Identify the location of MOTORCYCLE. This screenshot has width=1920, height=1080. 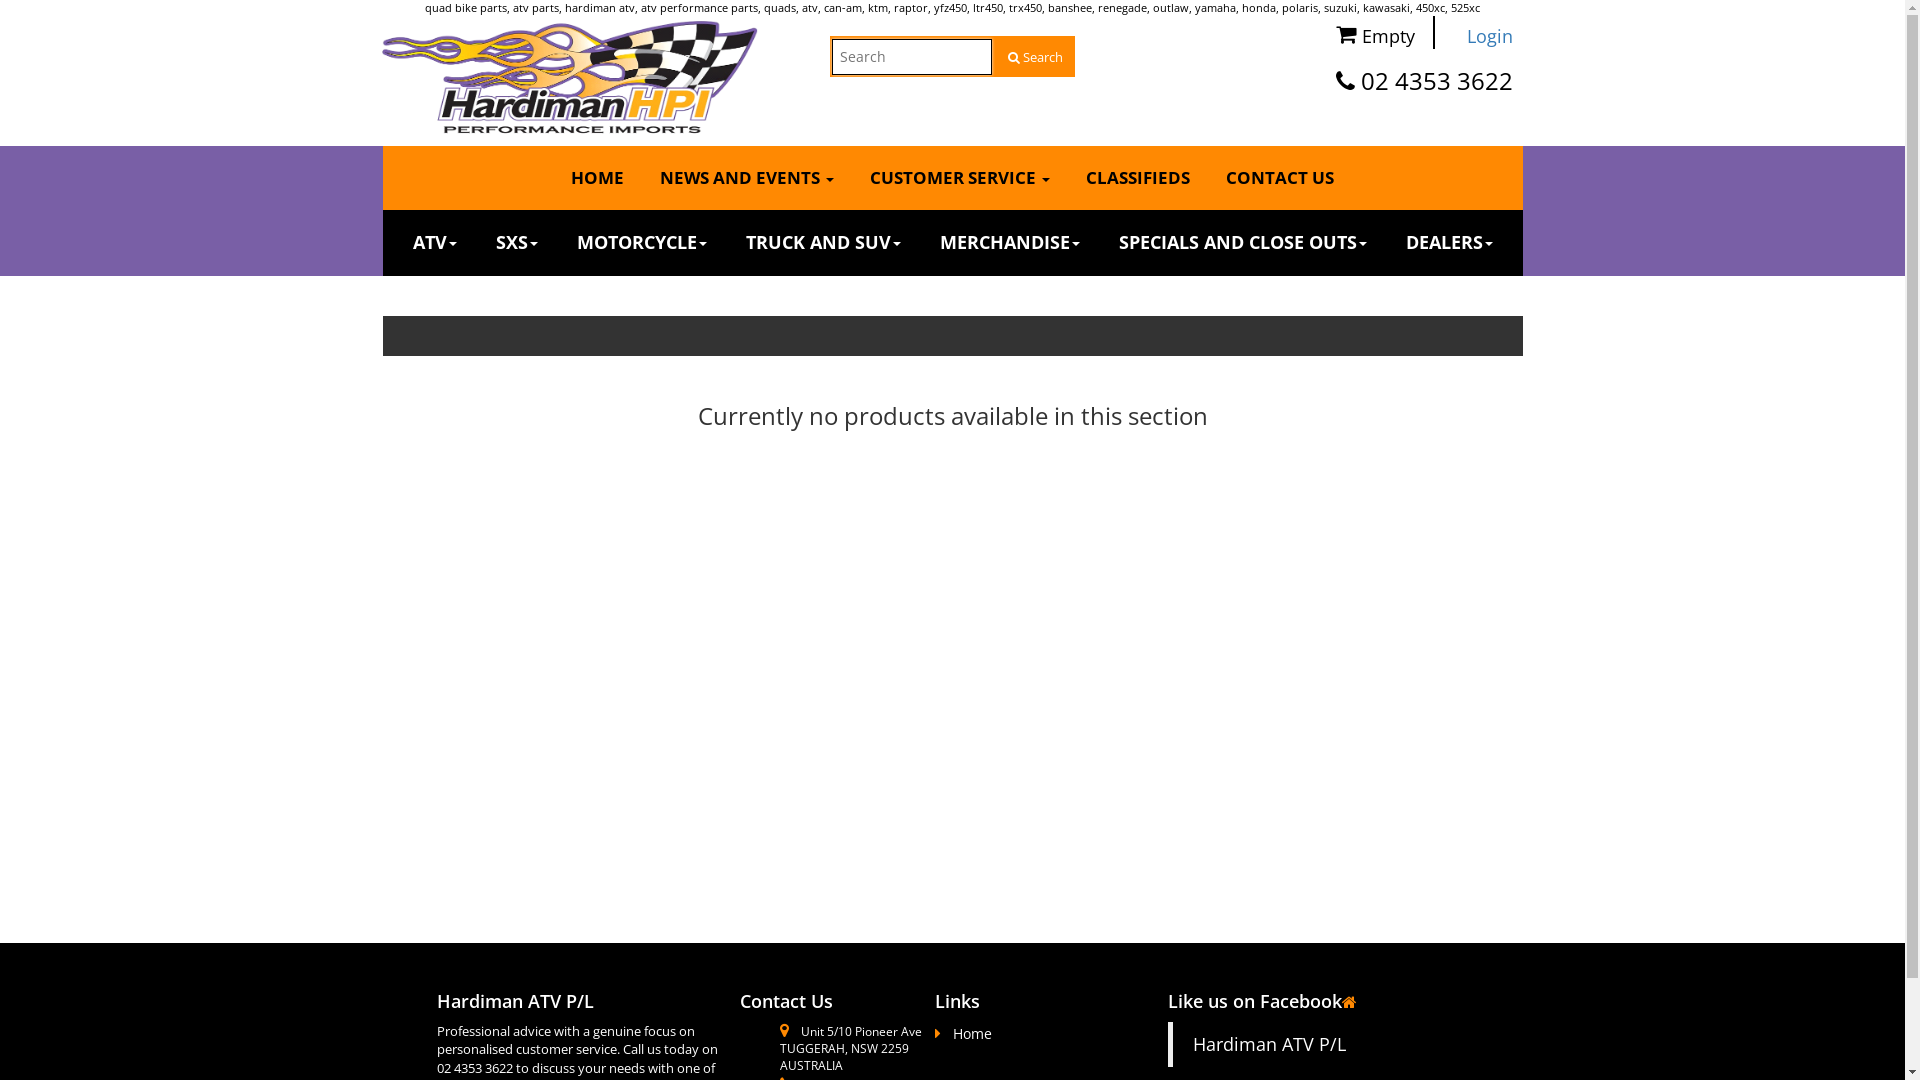
(641, 243).